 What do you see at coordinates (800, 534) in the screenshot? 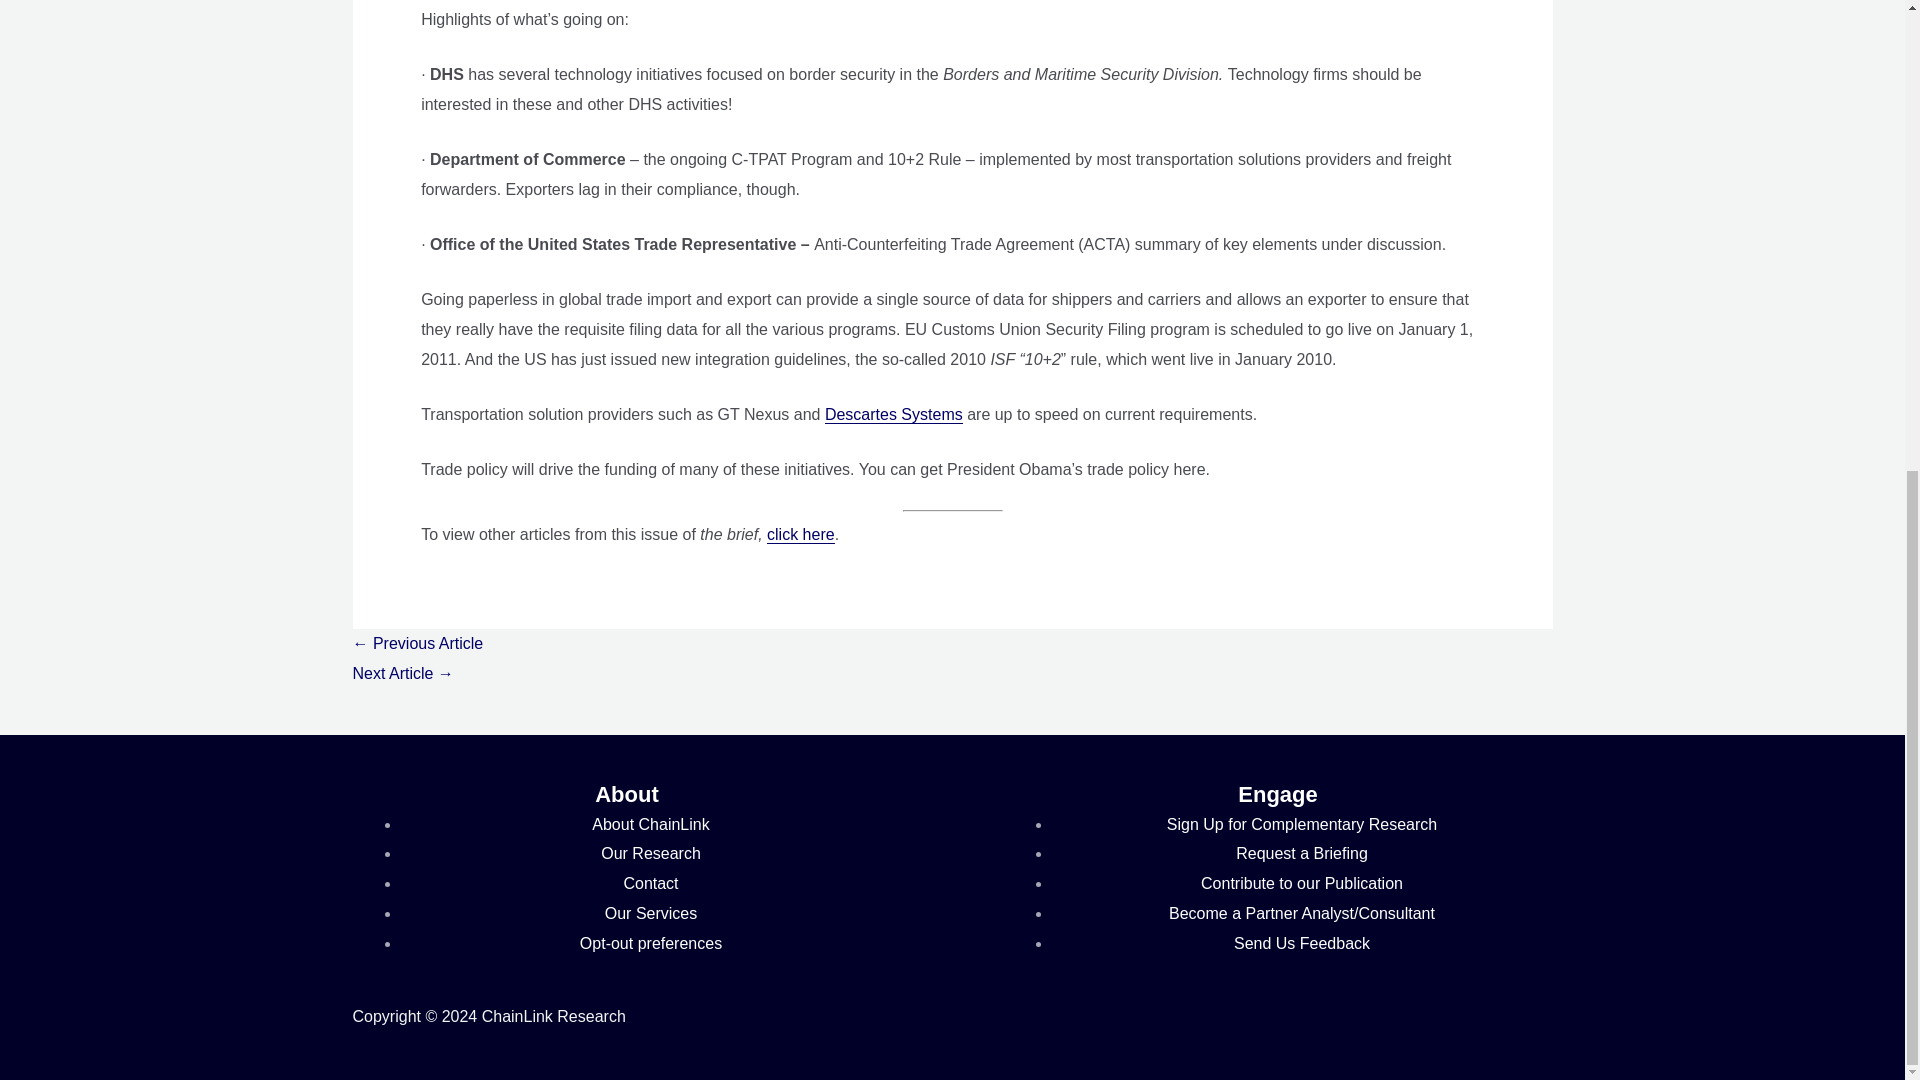
I see `click here` at bounding box center [800, 534].